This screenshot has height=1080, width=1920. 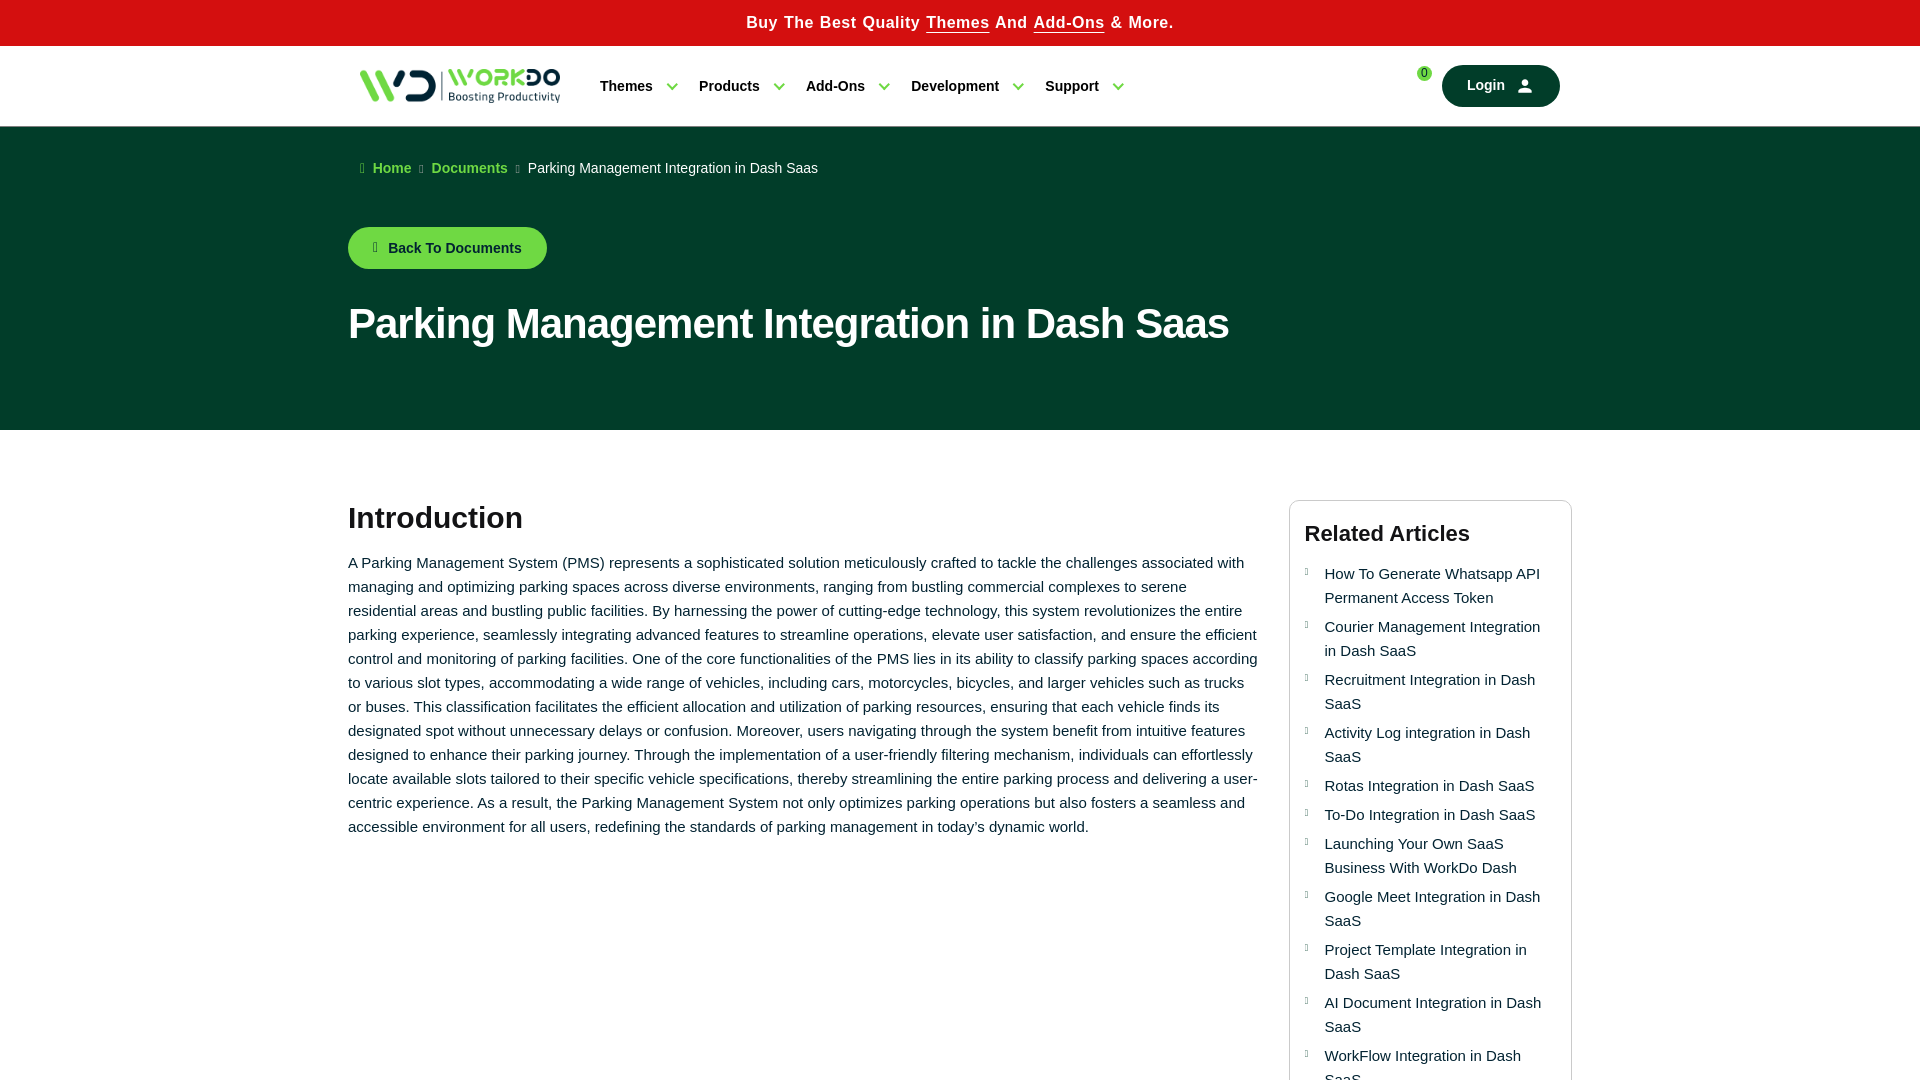 What do you see at coordinates (966, 86) in the screenshot?
I see `Development` at bounding box center [966, 86].